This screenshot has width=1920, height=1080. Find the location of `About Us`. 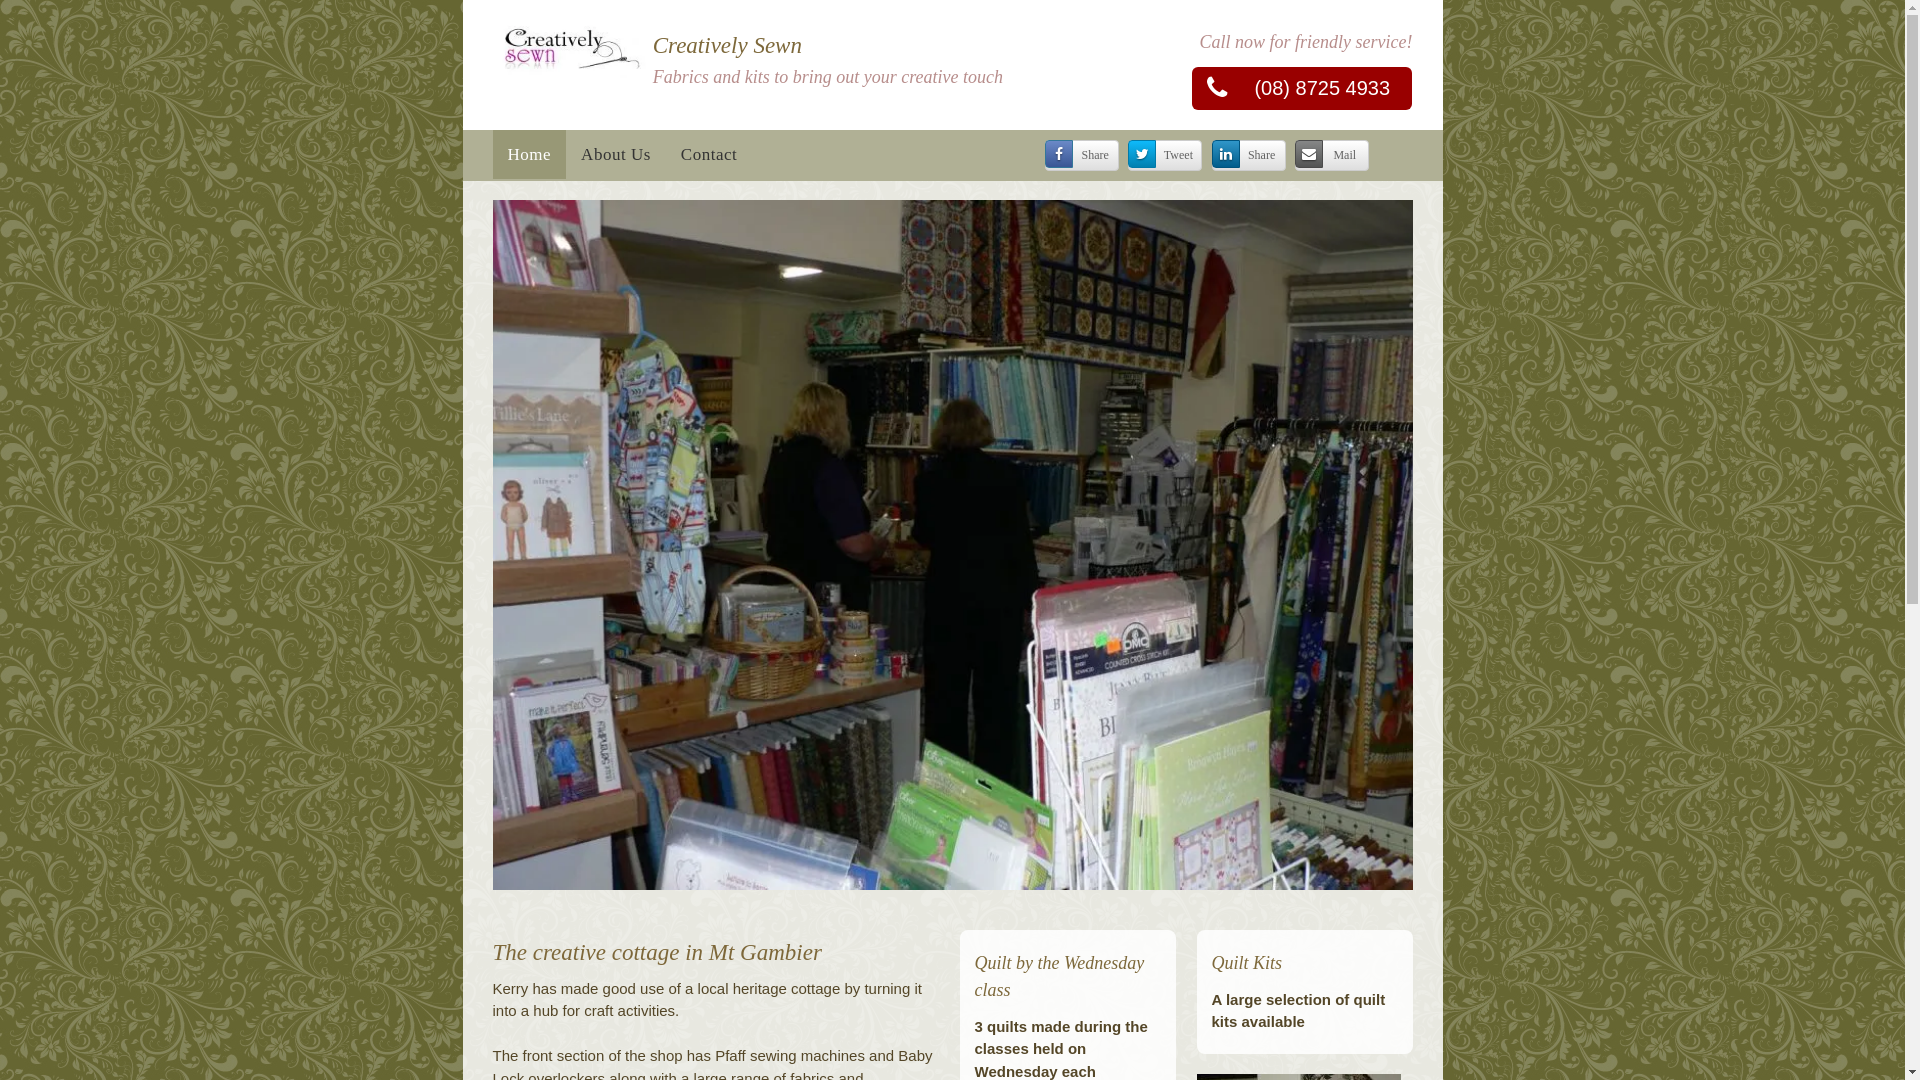

About Us is located at coordinates (616, 155).